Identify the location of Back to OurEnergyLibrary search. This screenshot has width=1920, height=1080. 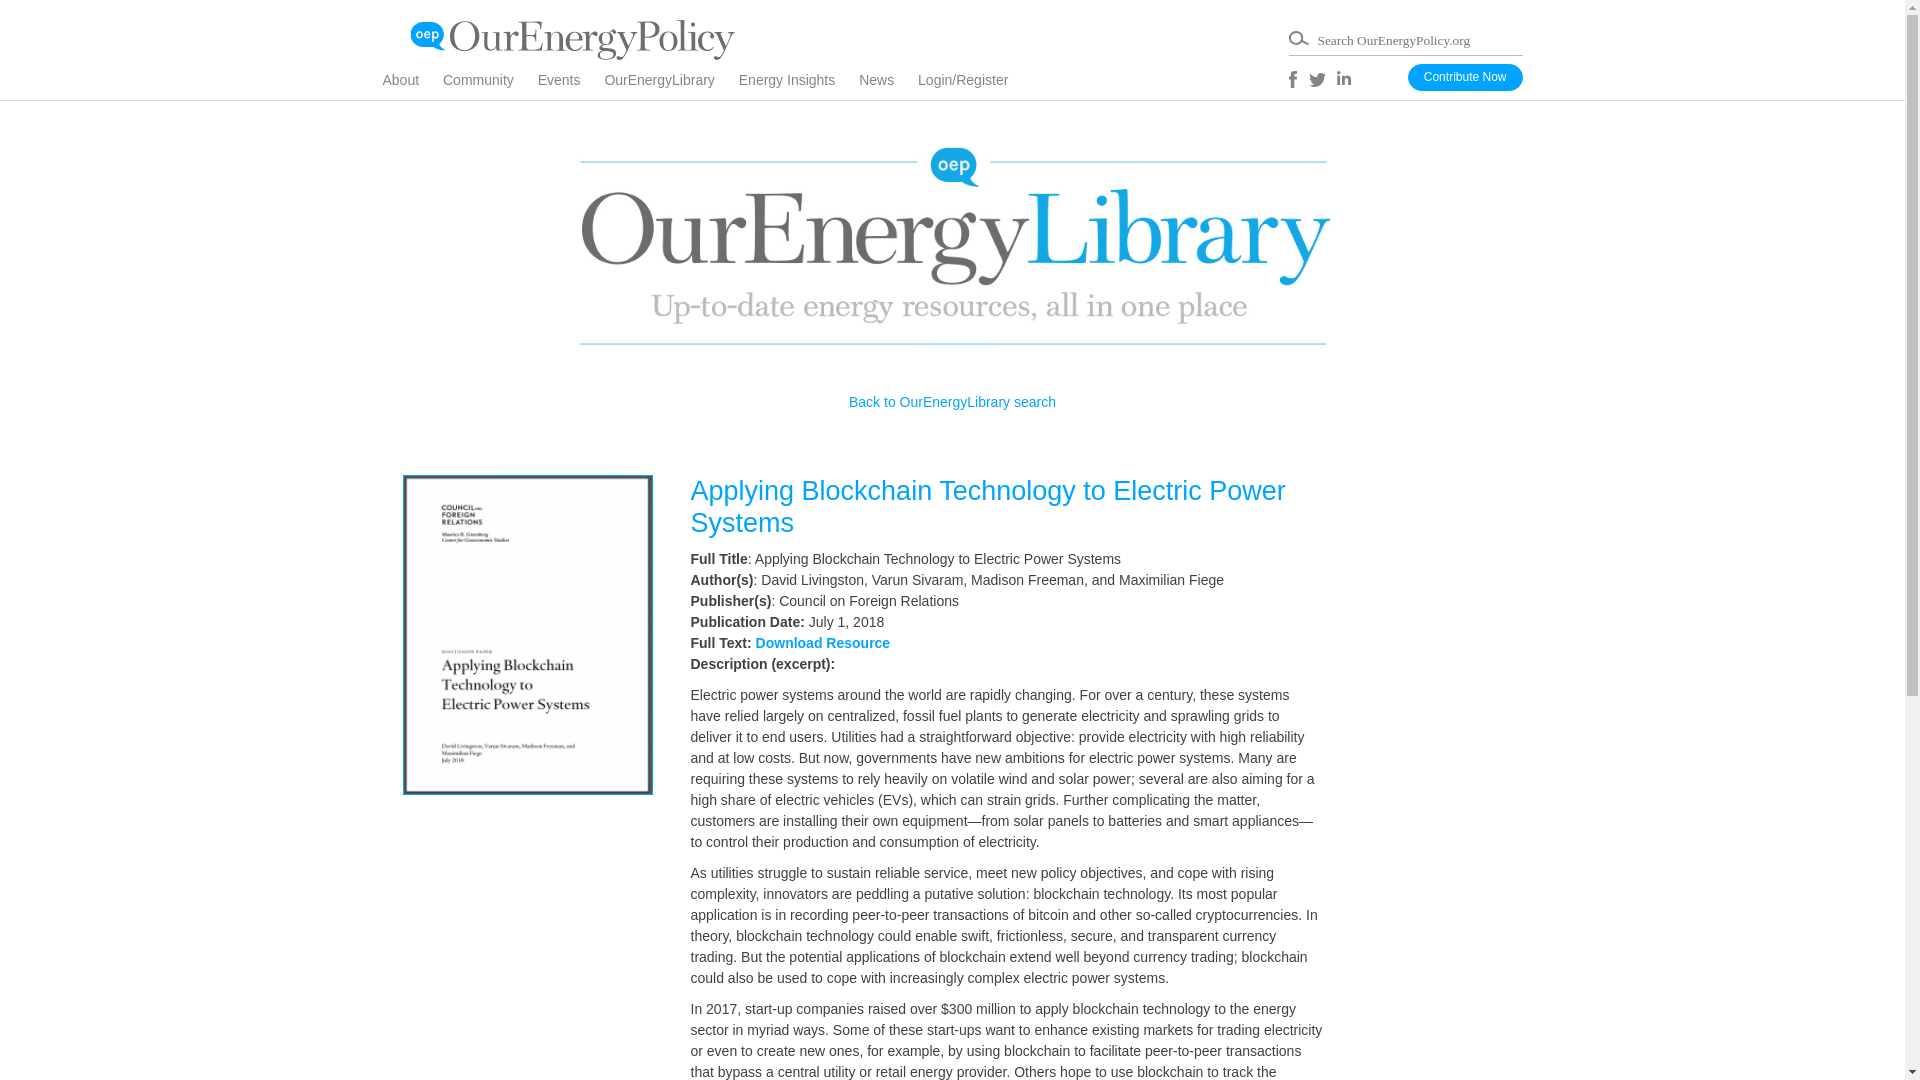
(952, 402).